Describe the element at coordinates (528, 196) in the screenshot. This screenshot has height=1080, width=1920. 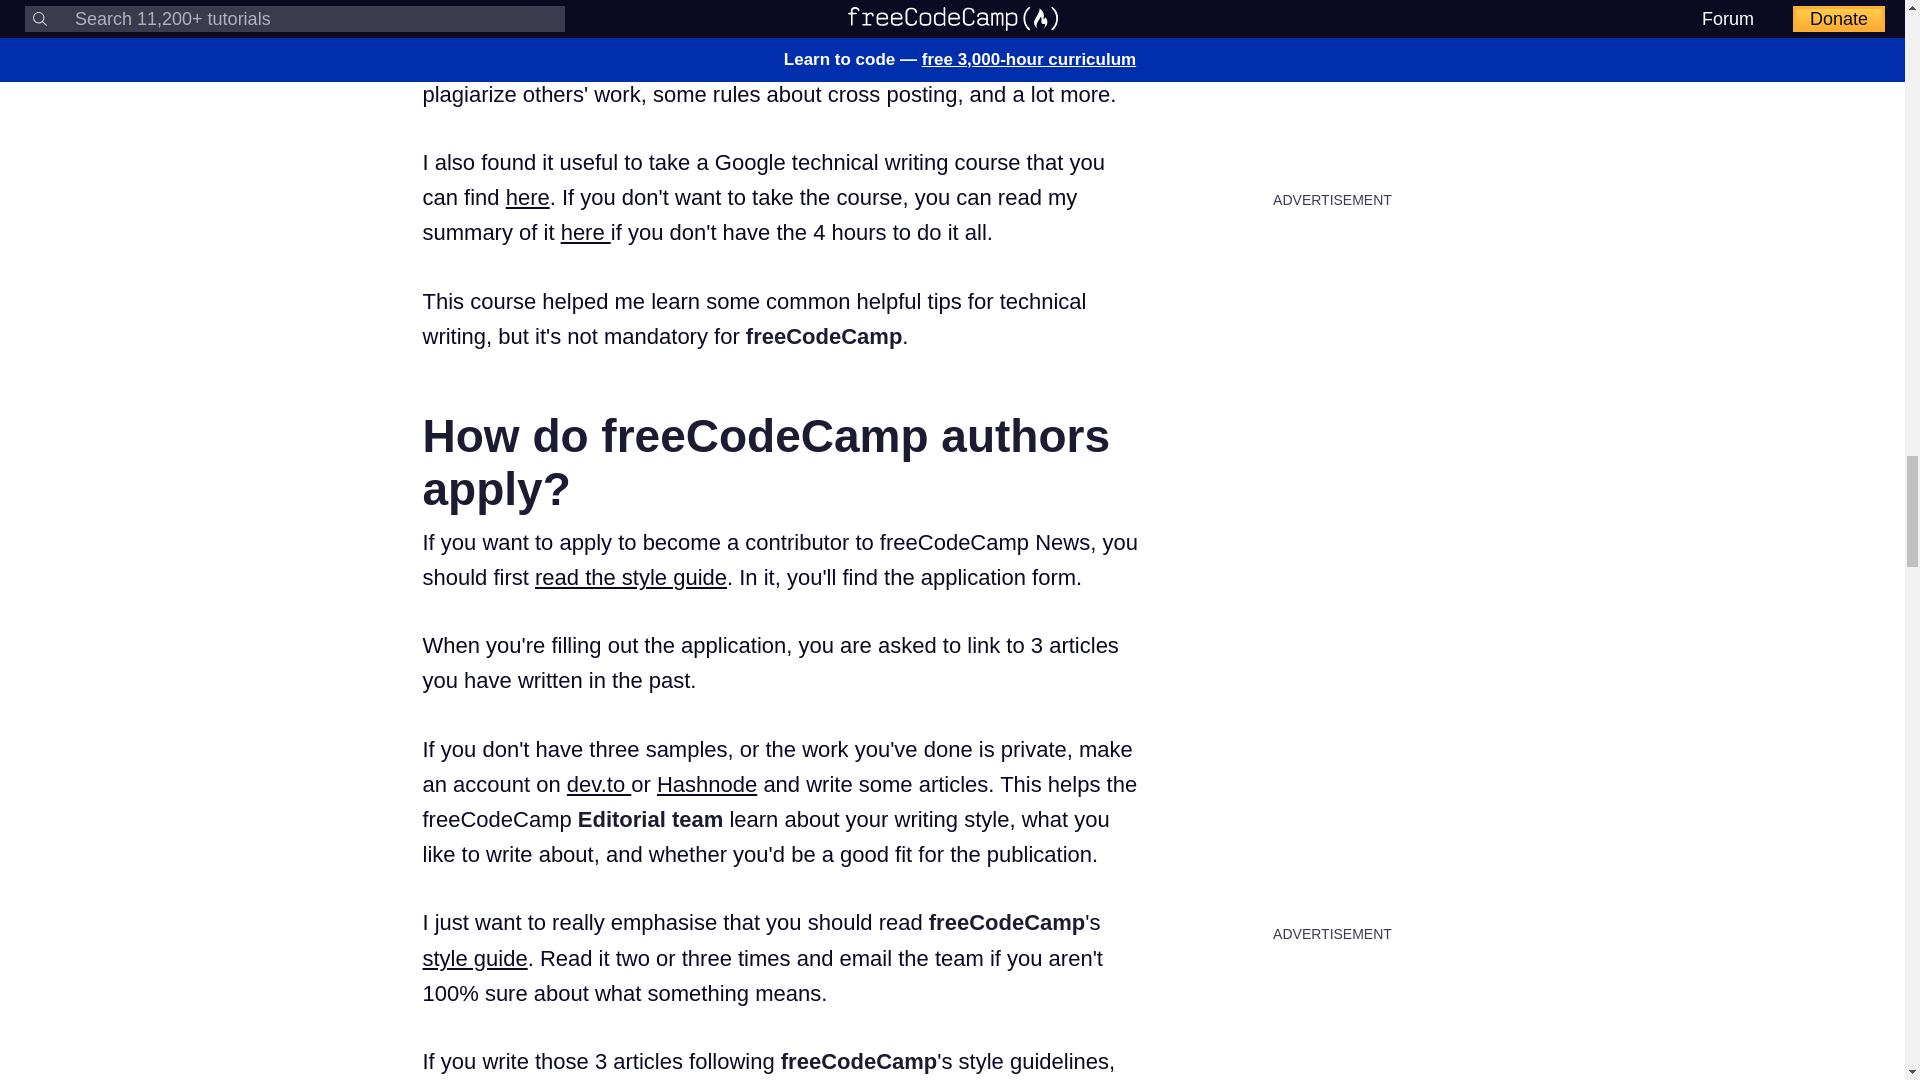
I see `here` at that location.